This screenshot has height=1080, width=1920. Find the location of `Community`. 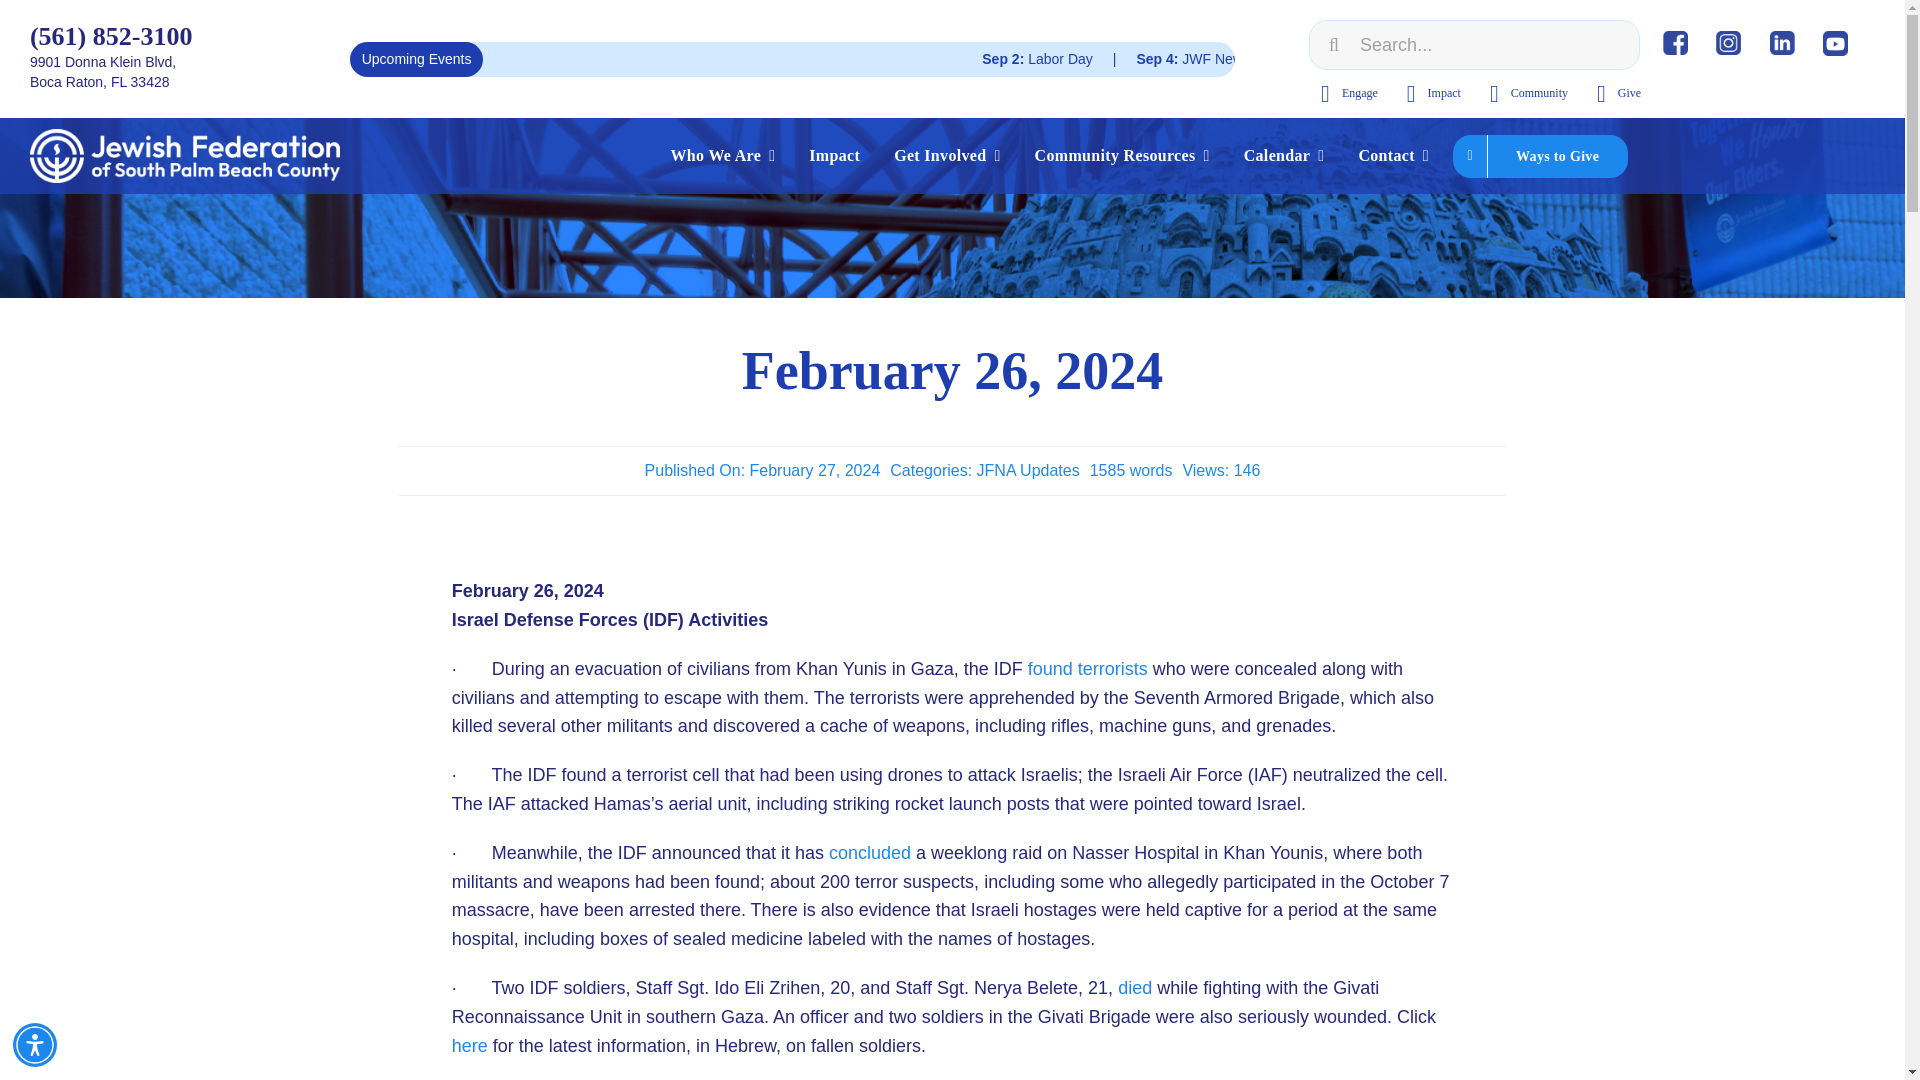

Community is located at coordinates (1523, 94).